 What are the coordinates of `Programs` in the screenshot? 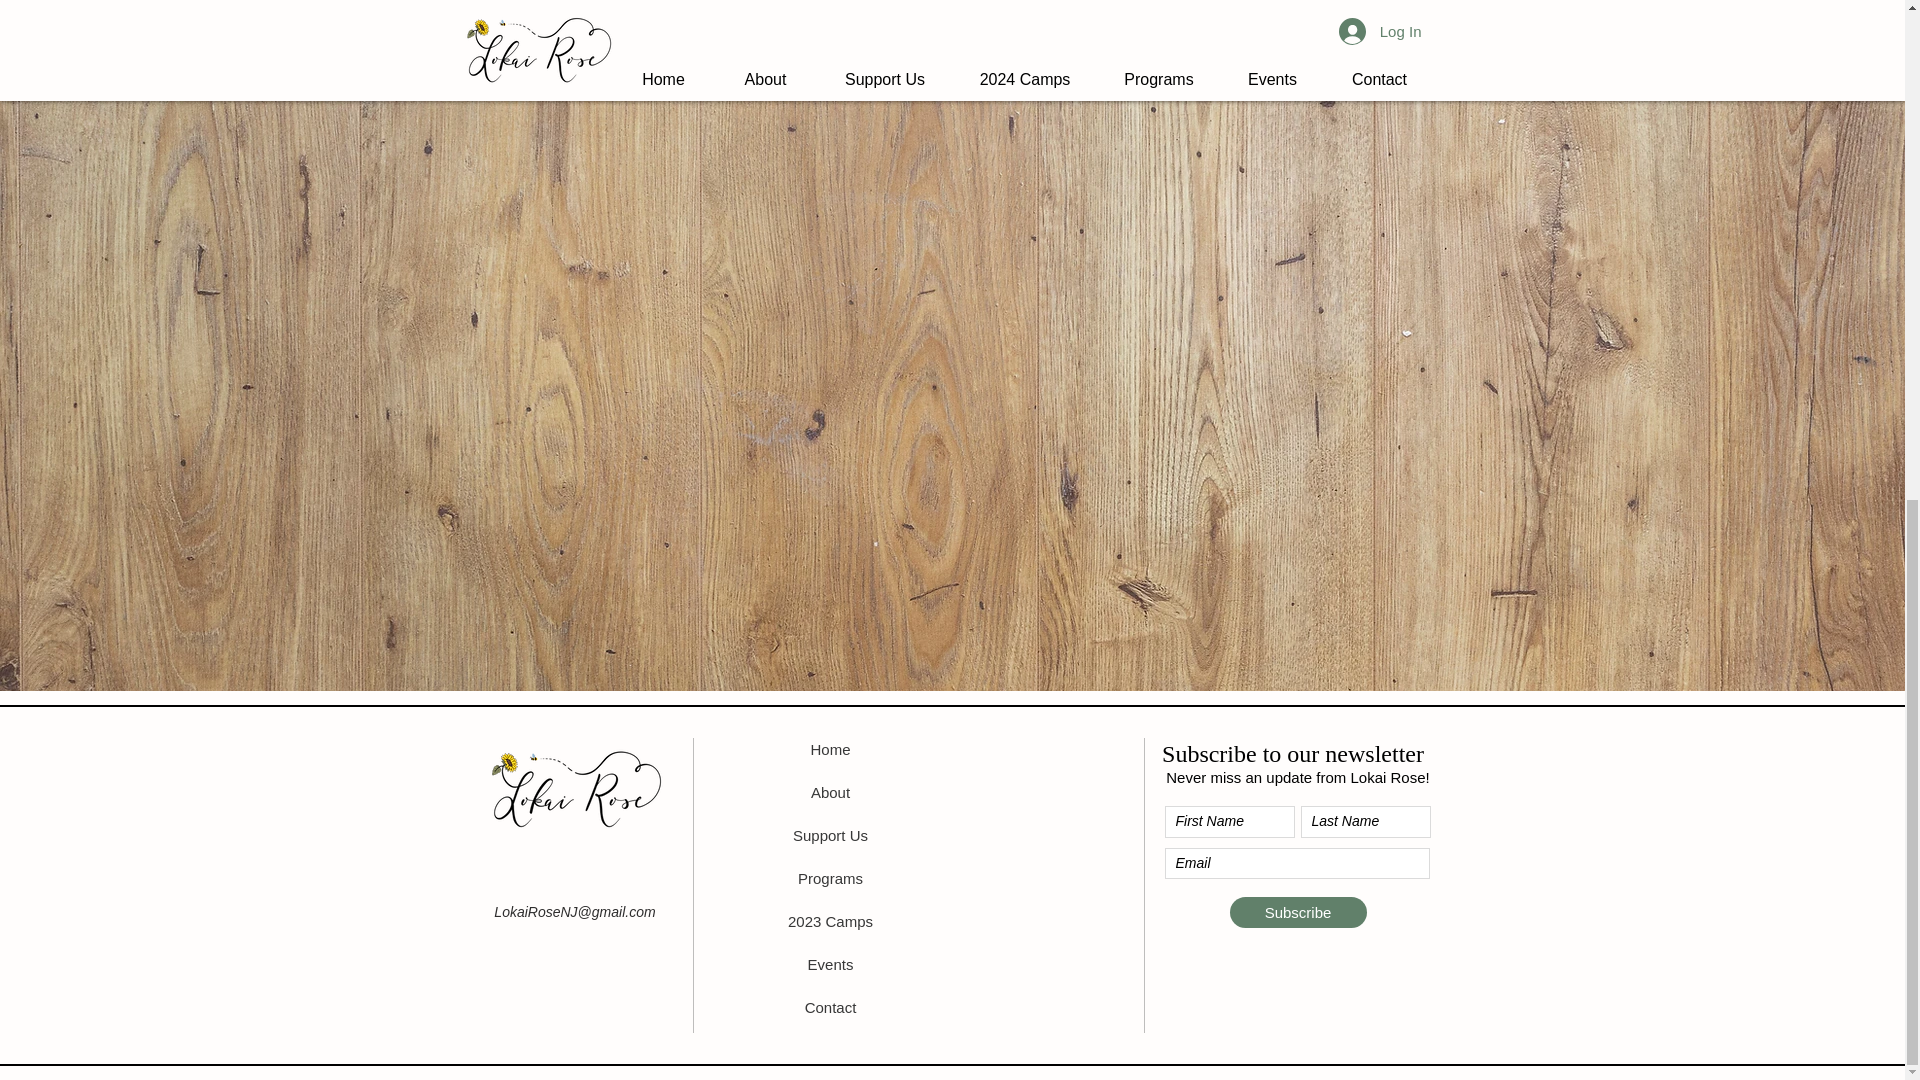 It's located at (830, 879).